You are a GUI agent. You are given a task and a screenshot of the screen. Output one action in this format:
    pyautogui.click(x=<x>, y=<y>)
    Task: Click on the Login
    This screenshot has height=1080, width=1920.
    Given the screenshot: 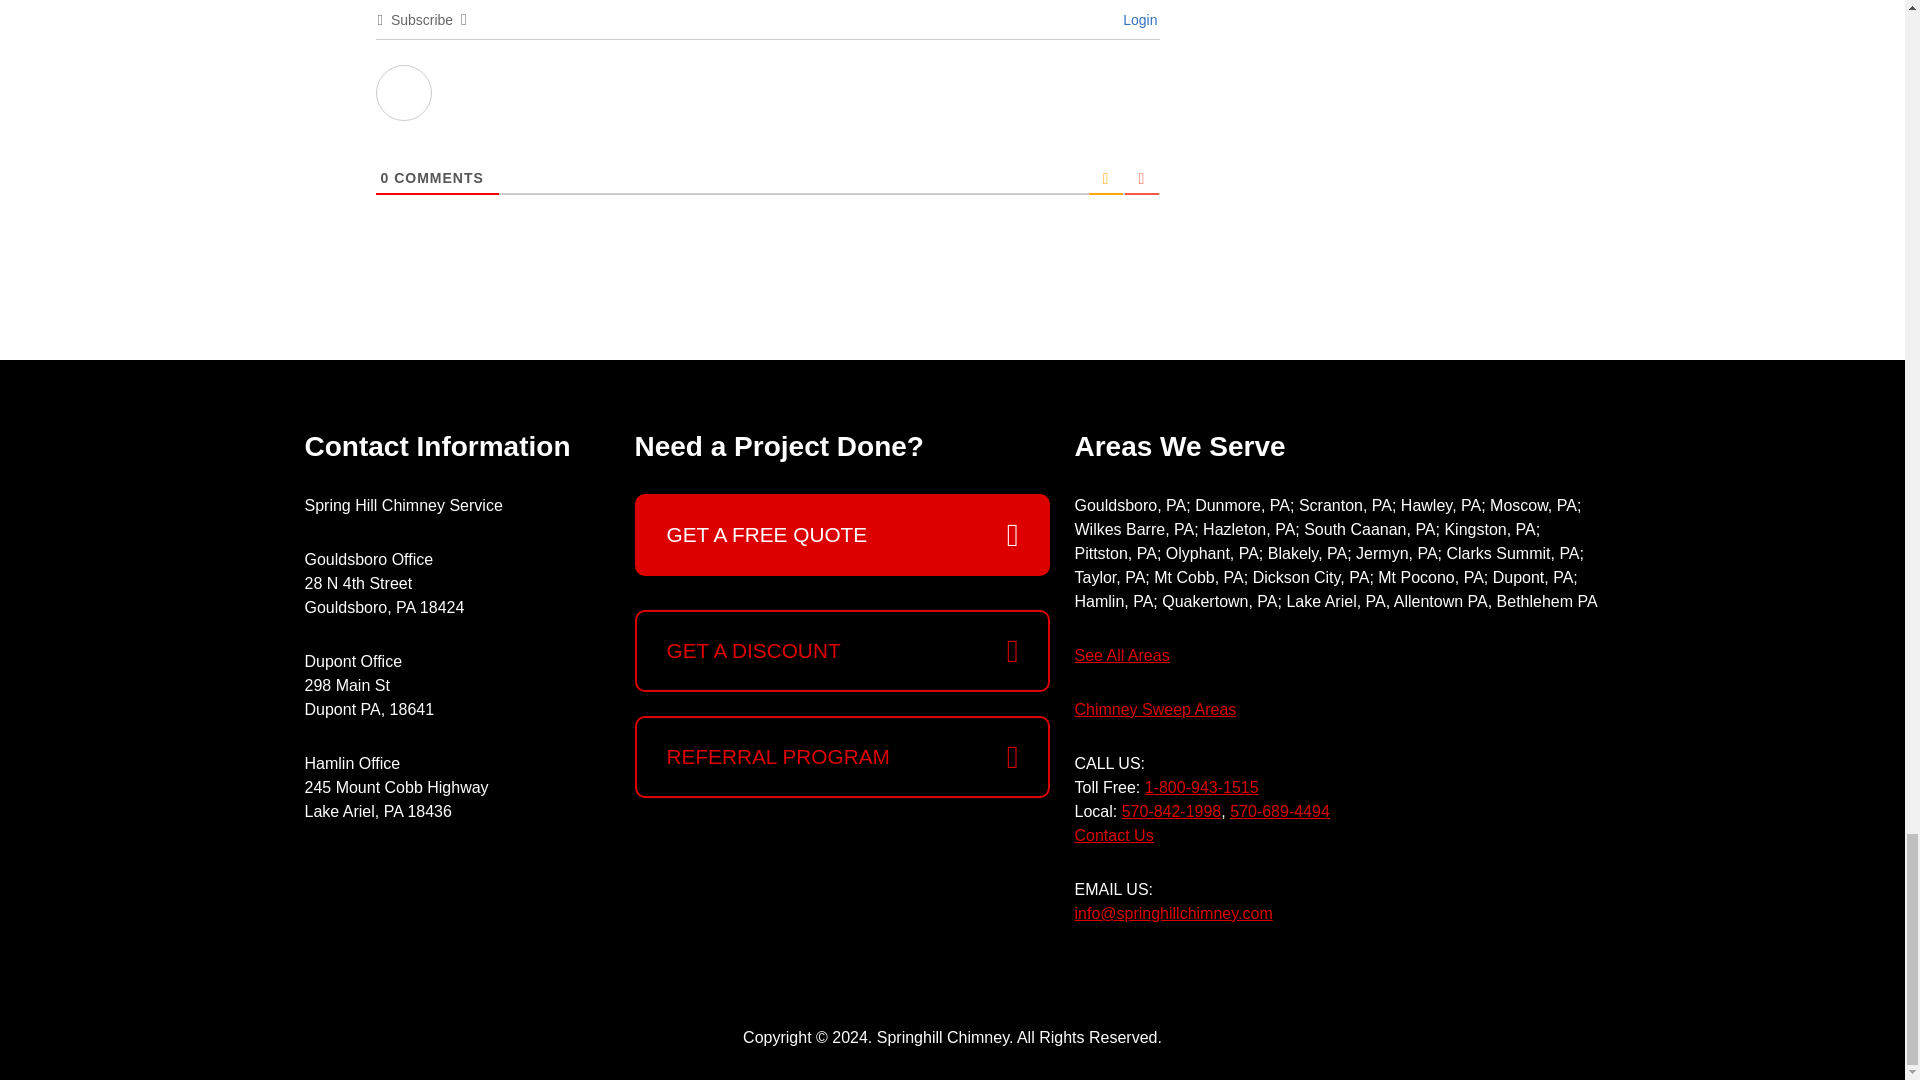 What is the action you would take?
    pyautogui.click(x=1137, y=20)
    